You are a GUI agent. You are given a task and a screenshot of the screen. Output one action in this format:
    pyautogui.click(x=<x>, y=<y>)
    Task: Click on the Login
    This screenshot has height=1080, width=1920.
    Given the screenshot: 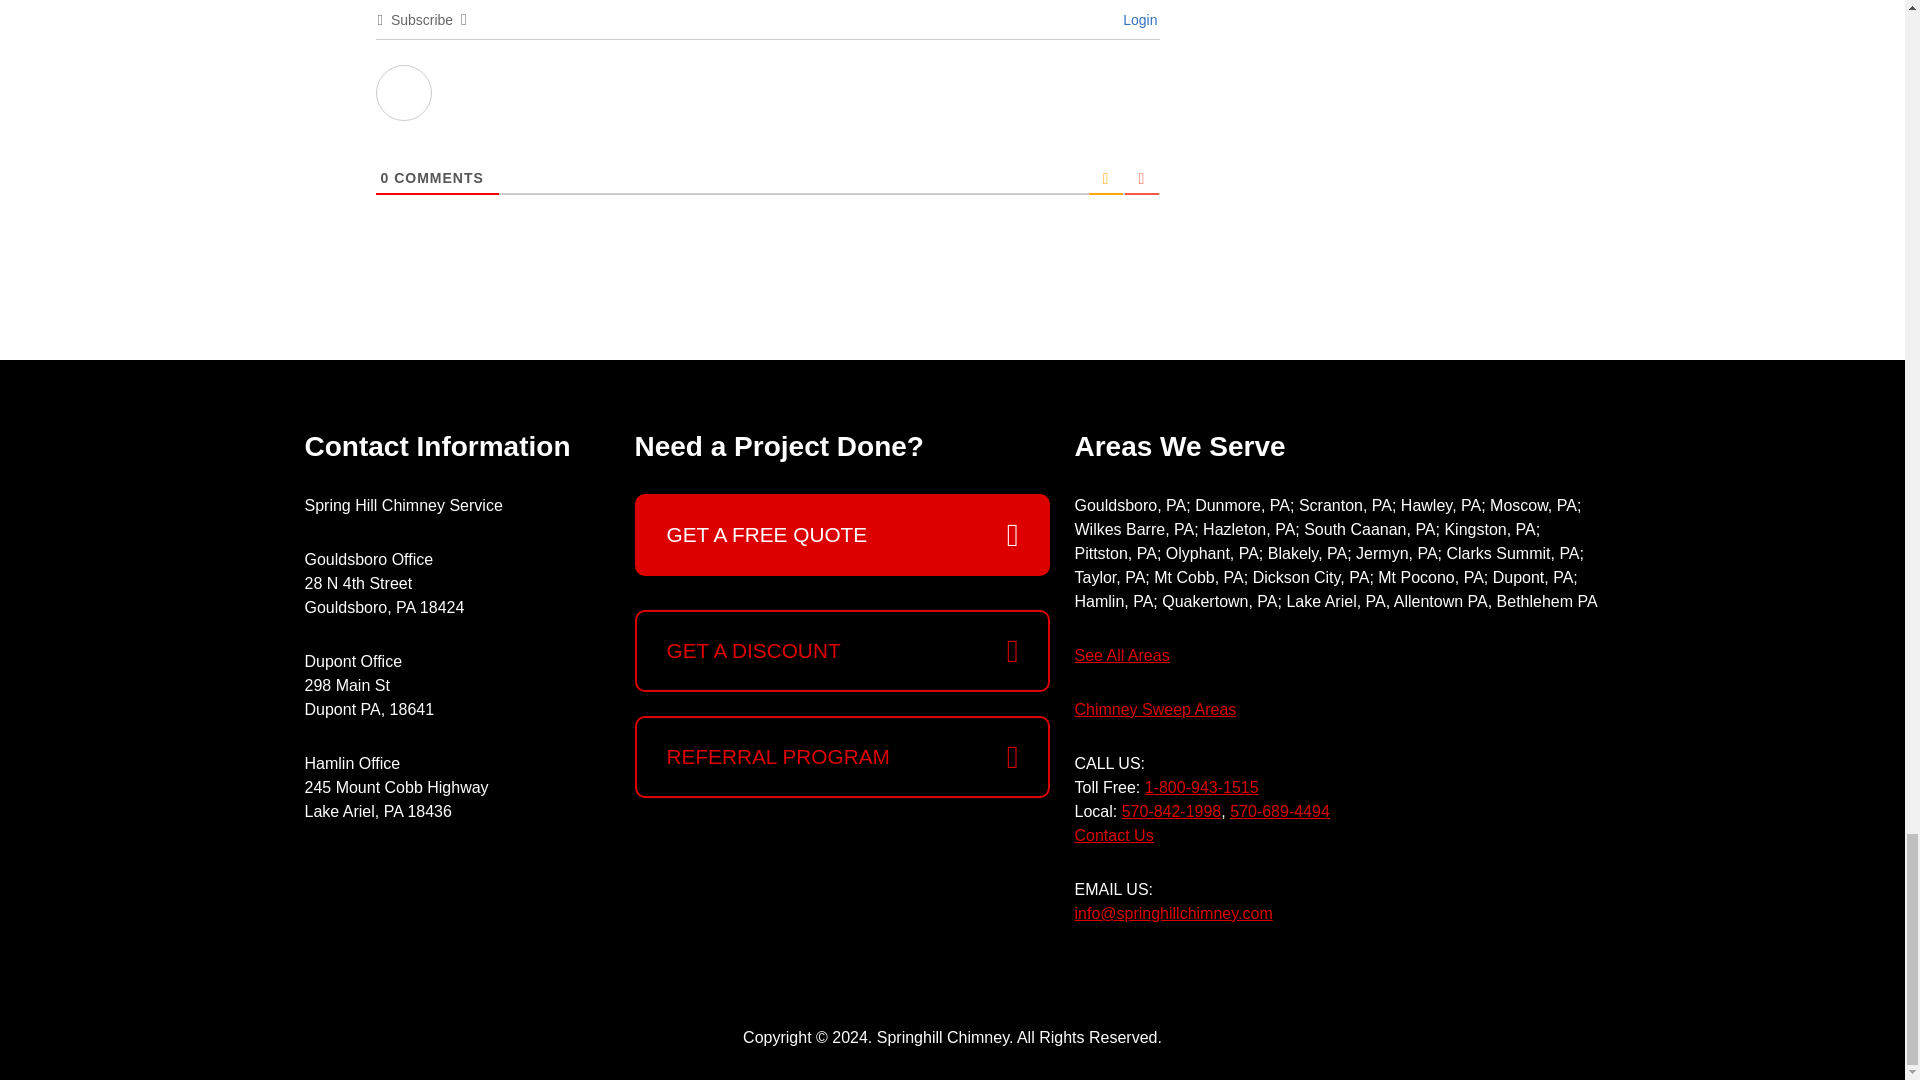 What is the action you would take?
    pyautogui.click(x=1137, y=20)
    